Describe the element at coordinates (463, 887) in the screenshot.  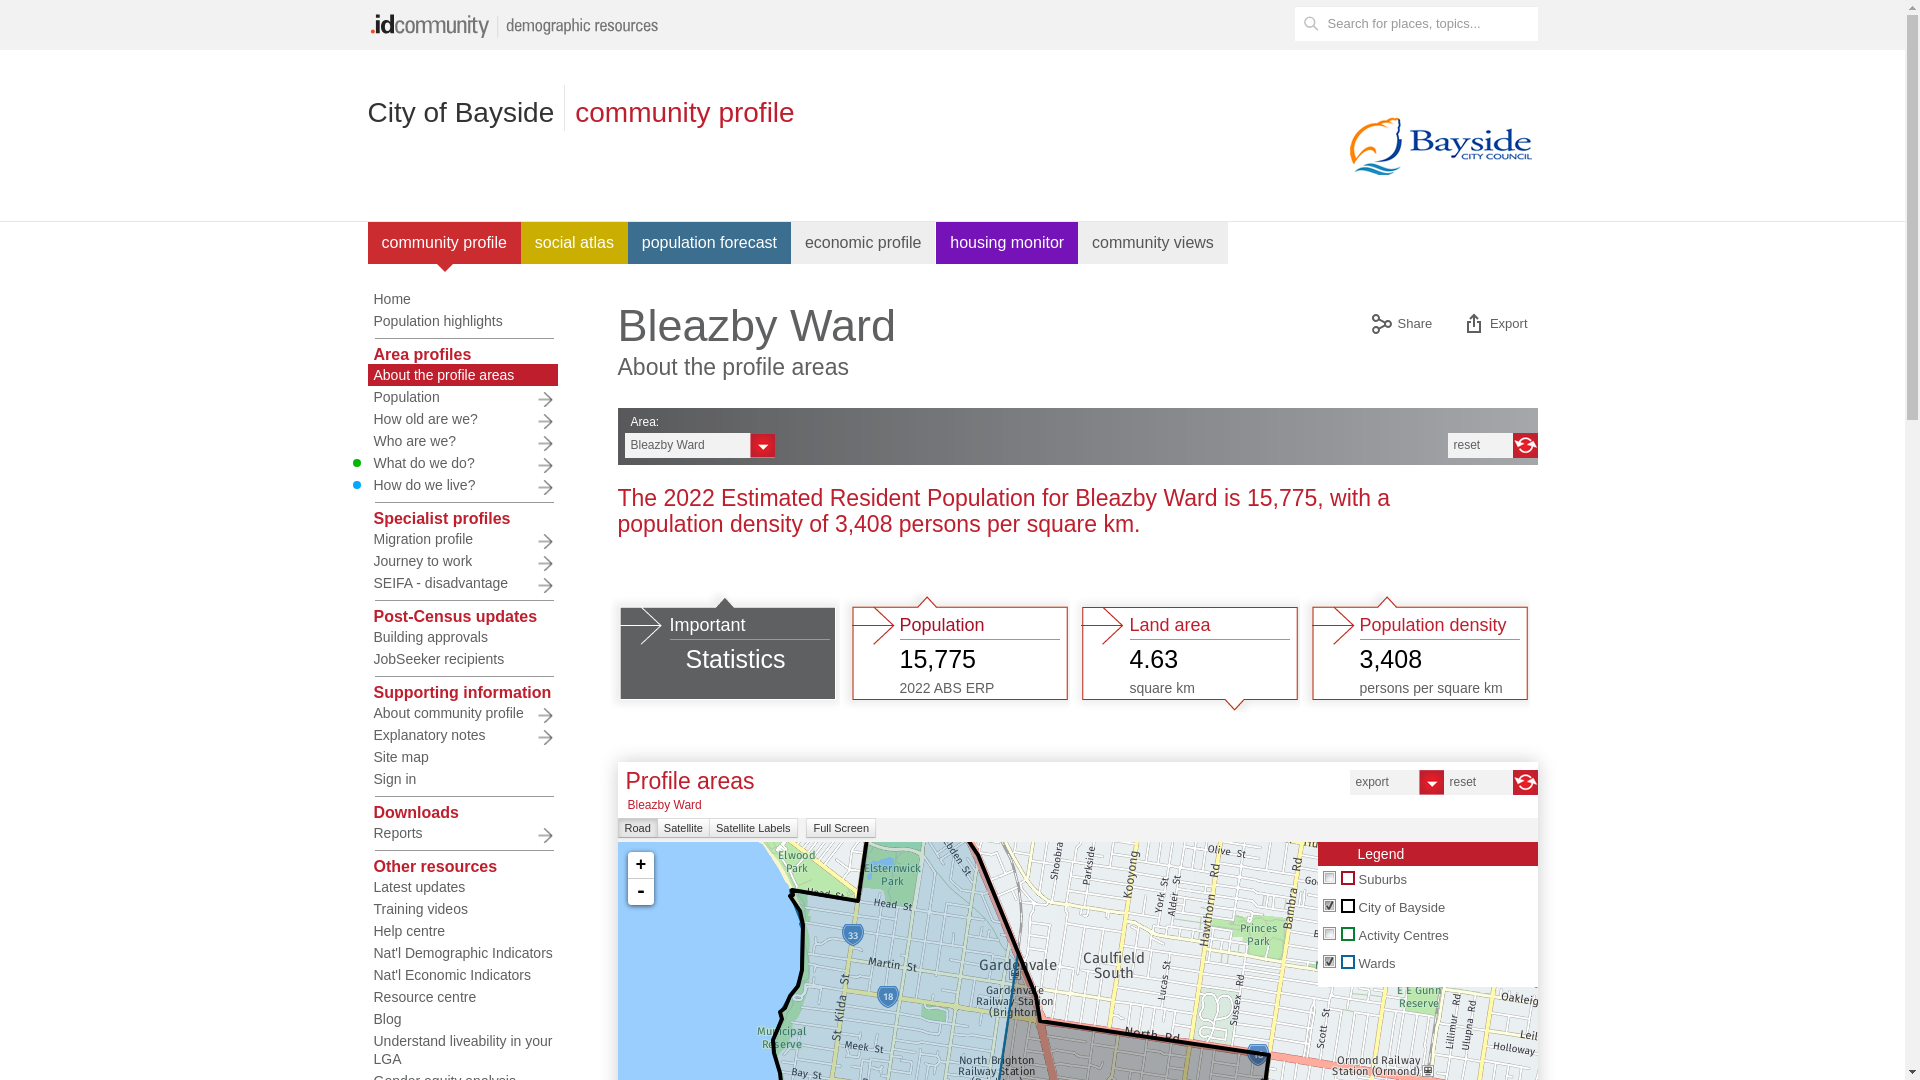
I see `Latest updates` at that location.